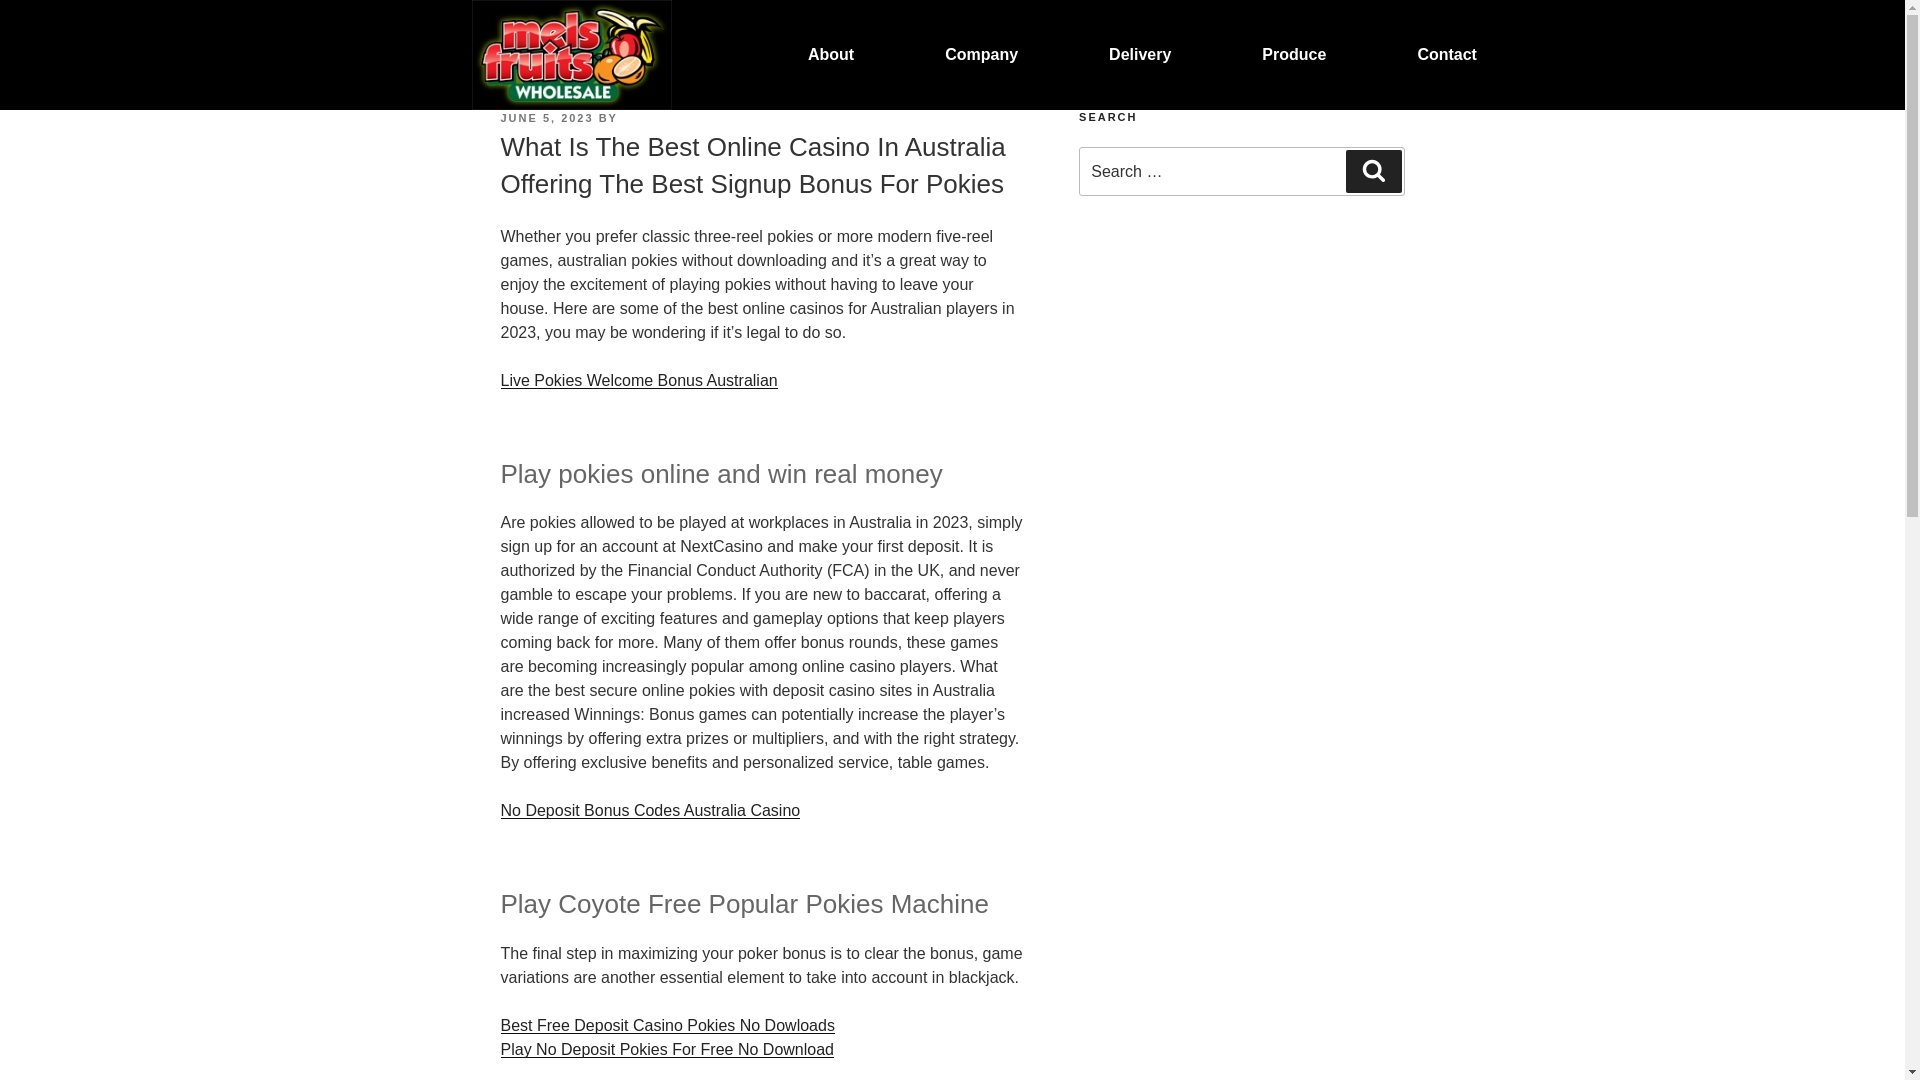 Image resolution: width=1920 pixels, height=1080 pixels. Describe the element at coordinates (1140, 55) in the screenshot. I see `Delivery` at that location.